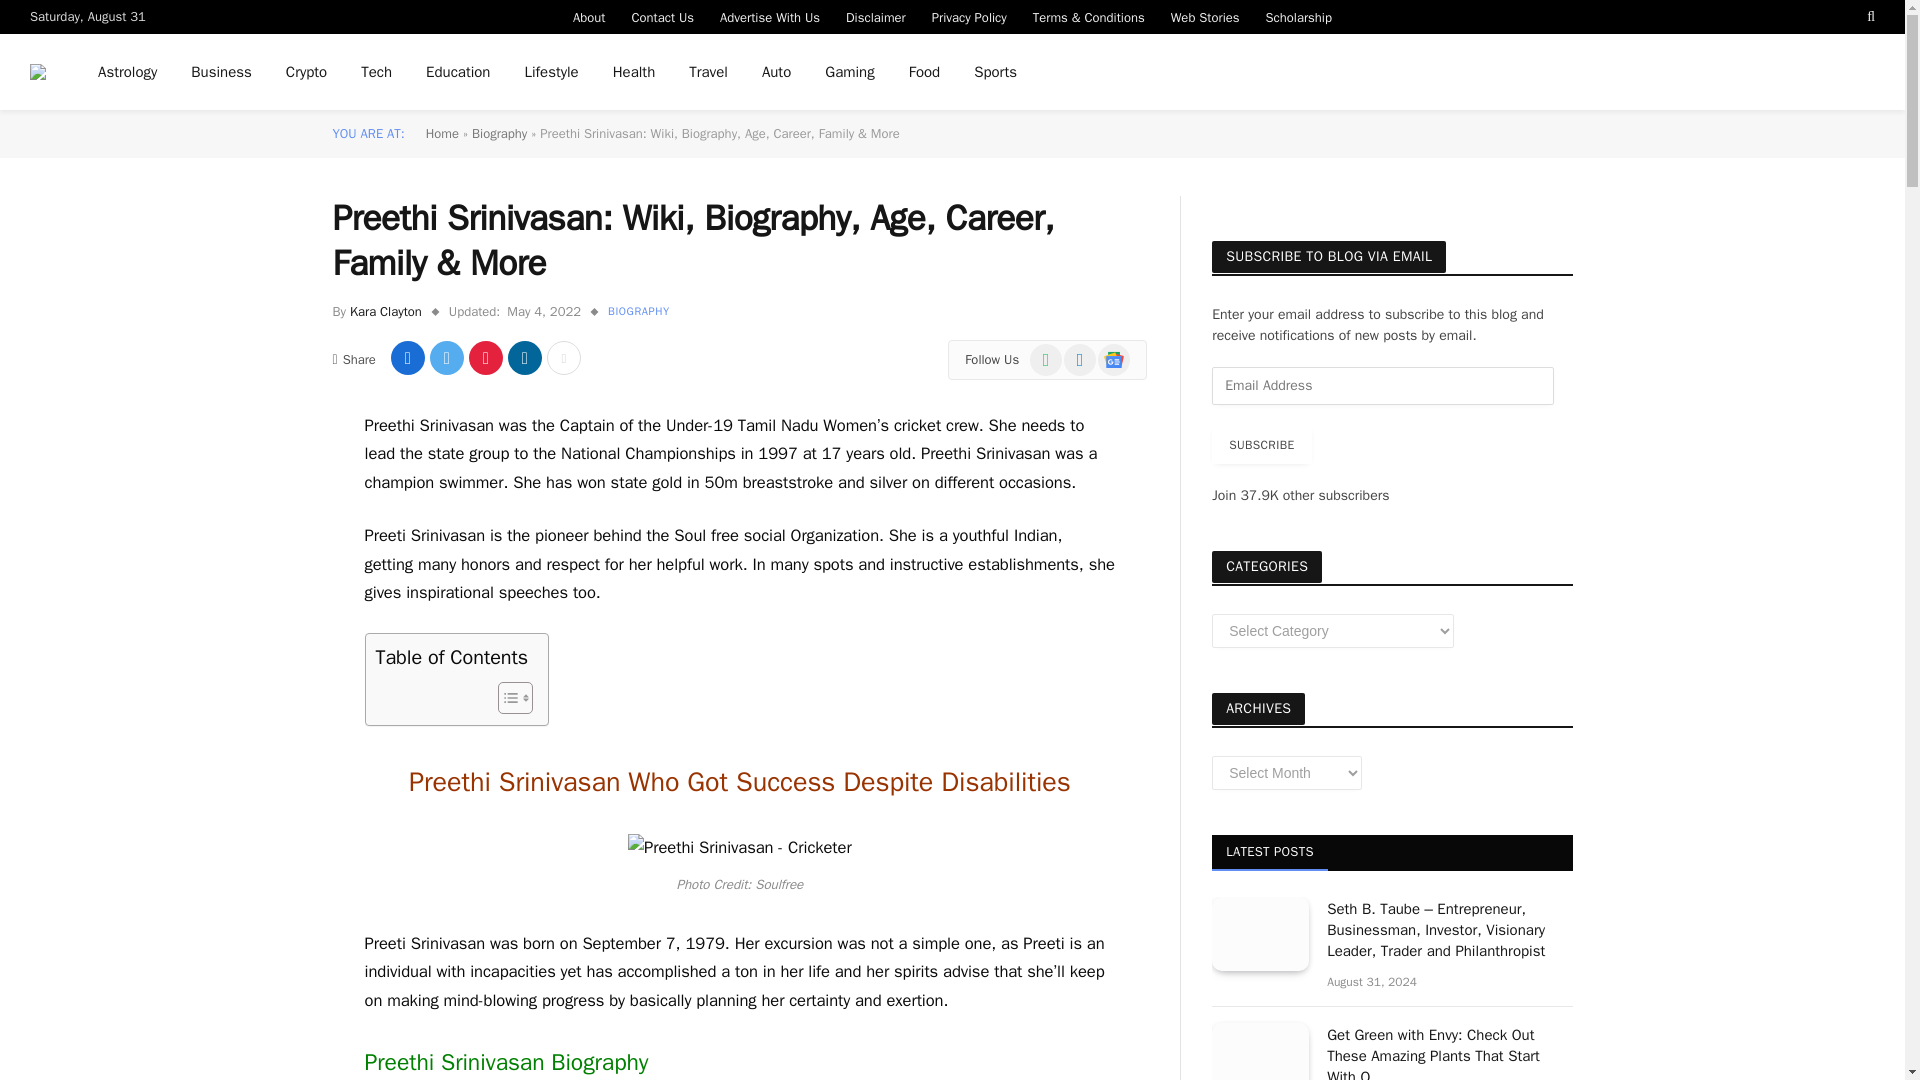 This screenshot has height=1080, width=1920. What do you see at coordinates (969, 16) in the screenshot?
I see `Privacy Policy` at bounding box center [969, 16].